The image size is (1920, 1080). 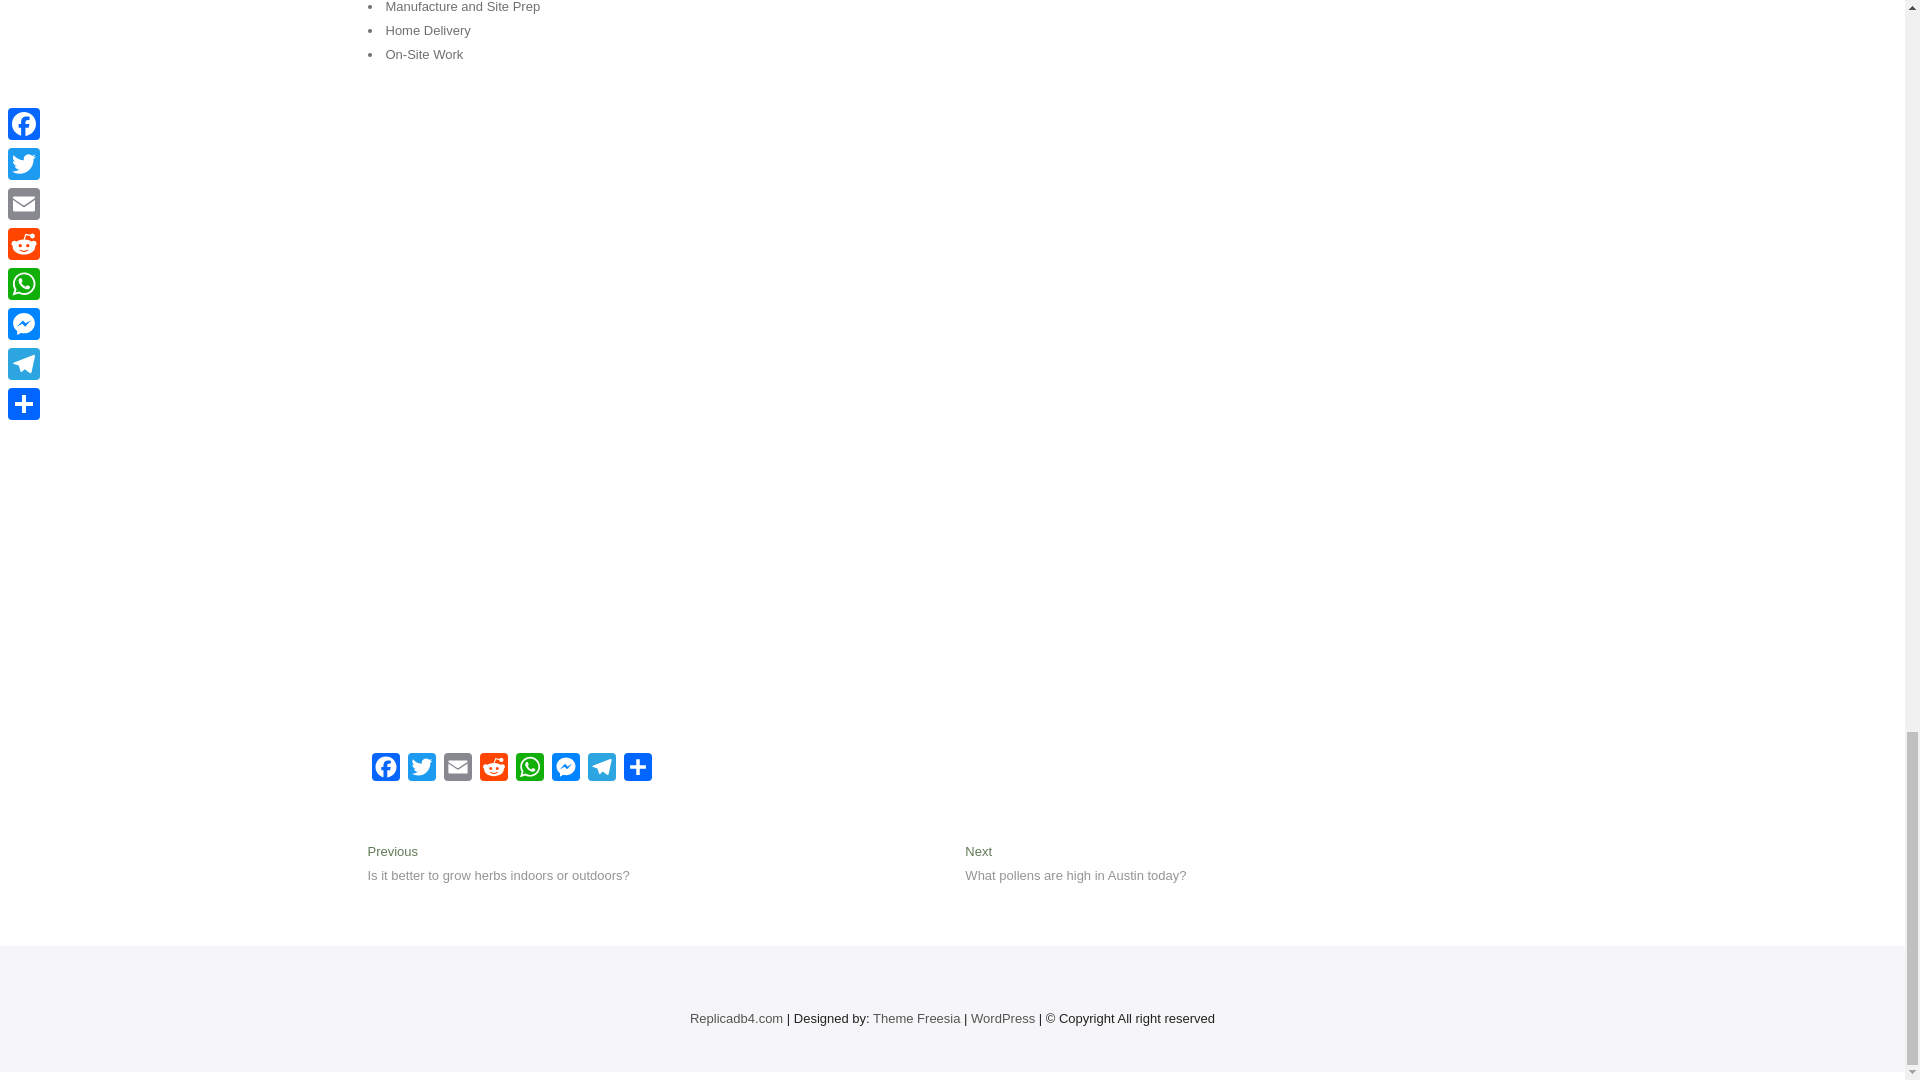 What do you see at coordinates (916, 1018) in the screenshot?
I see `Twitter` at bounding box center [916, 1018].